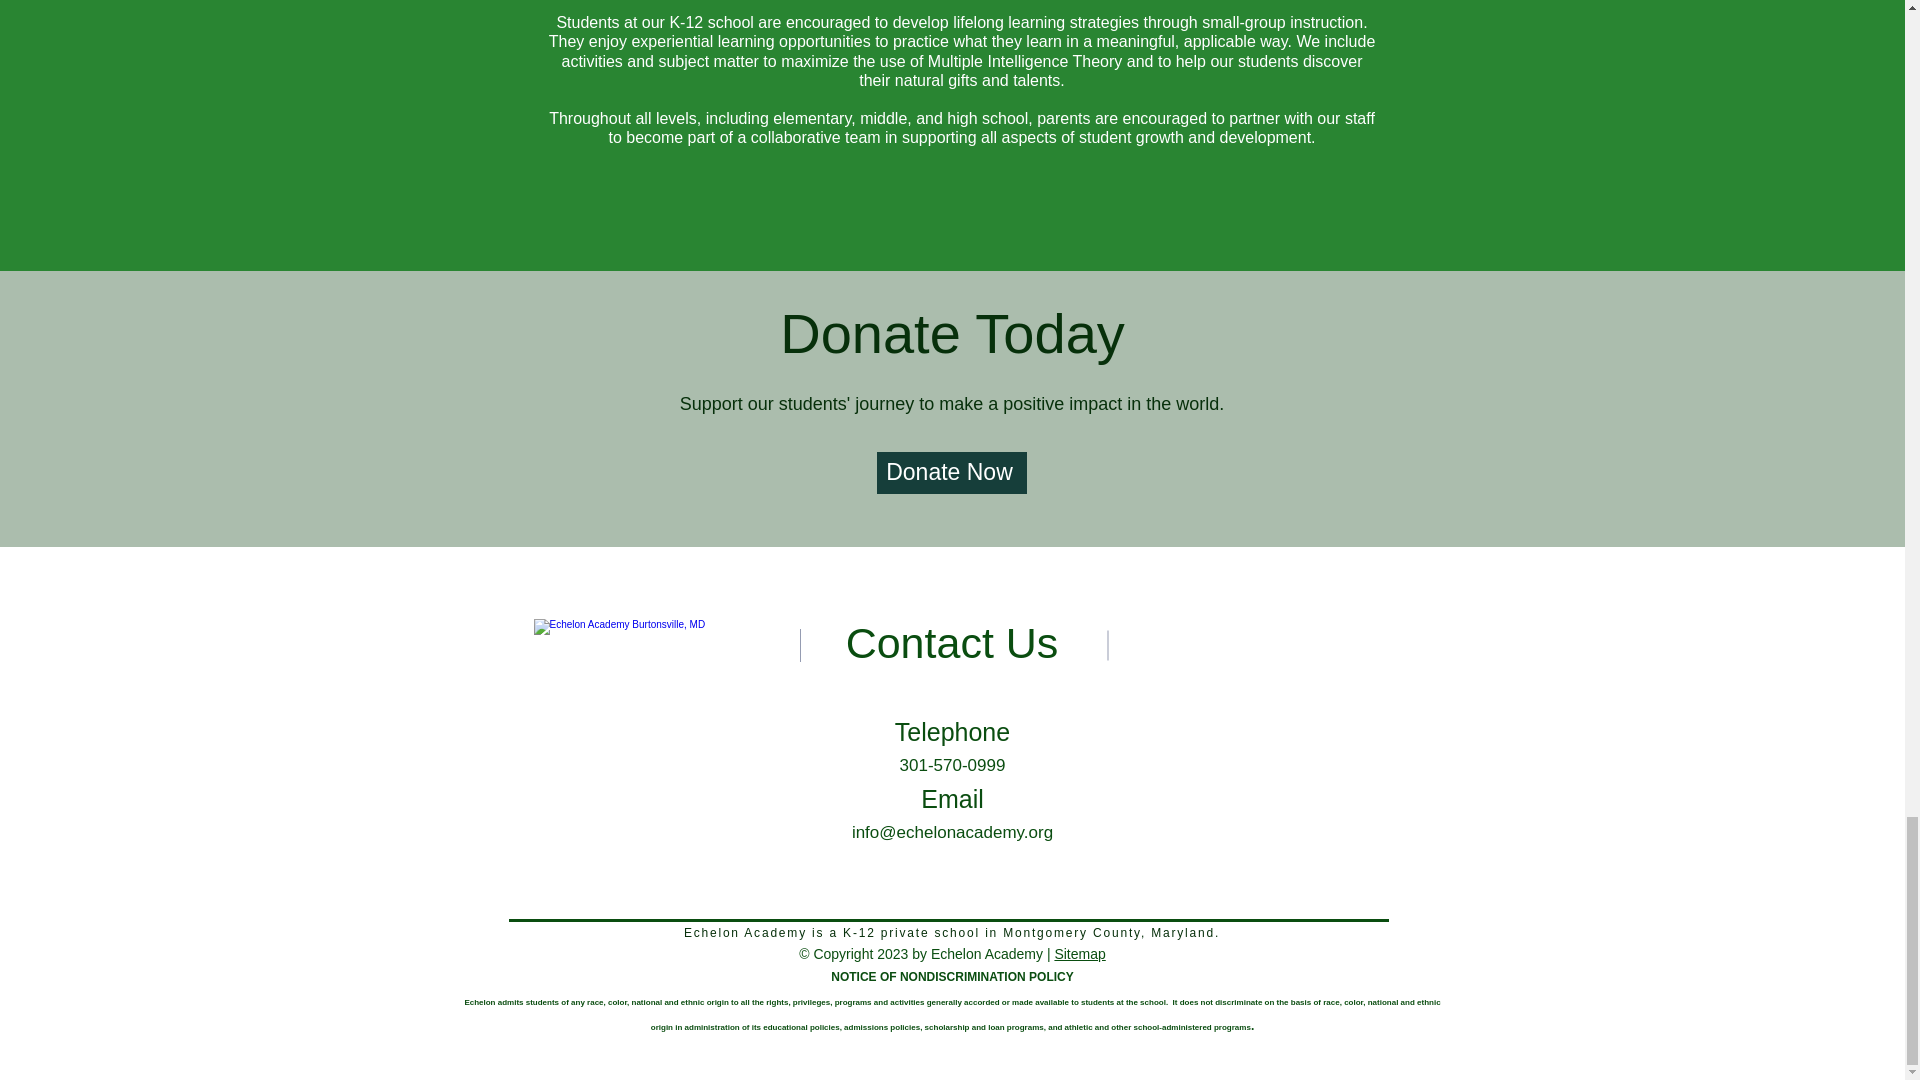  What do you see at coordinates (1080, 954) in the screenshot?
I see `Sitemap` at bounding box center [1080, 954].